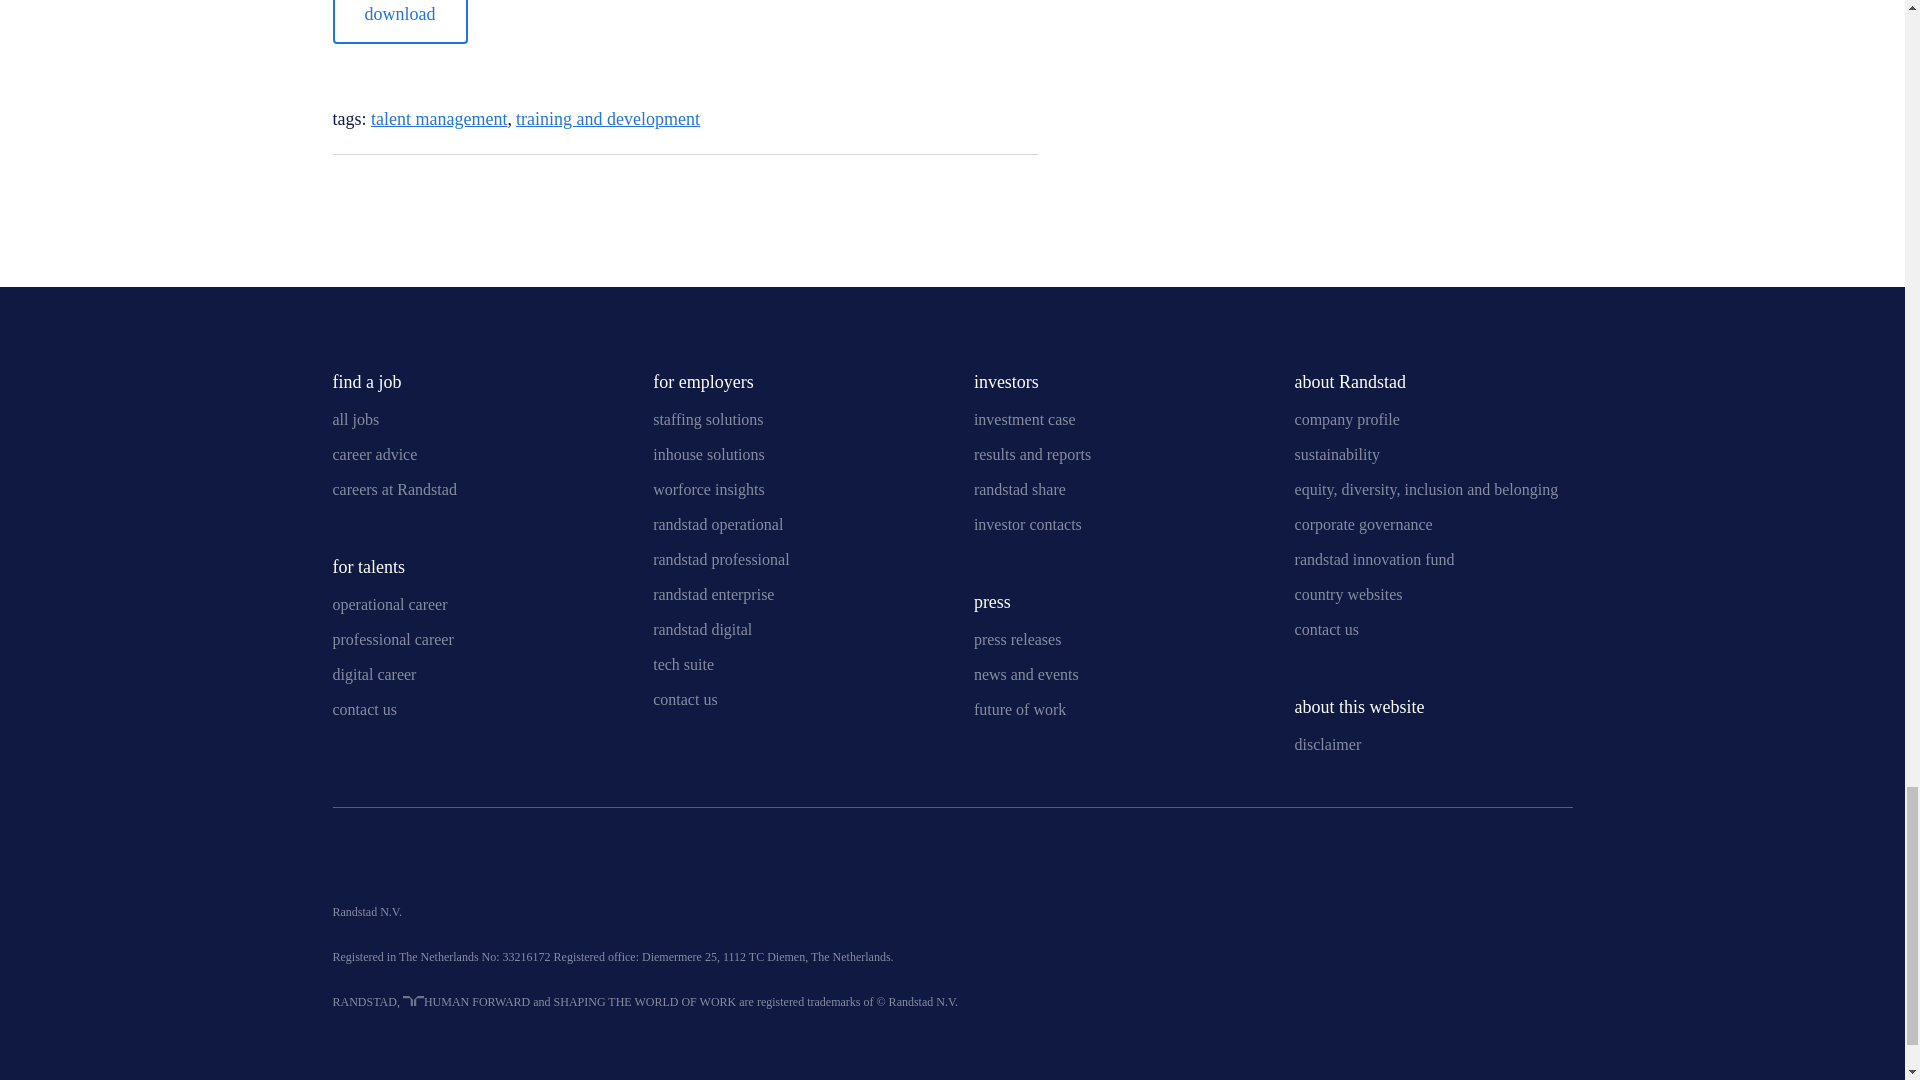  Describe the element at coordinates (382, 194) in the screenshot. I see `print this article` at that location.